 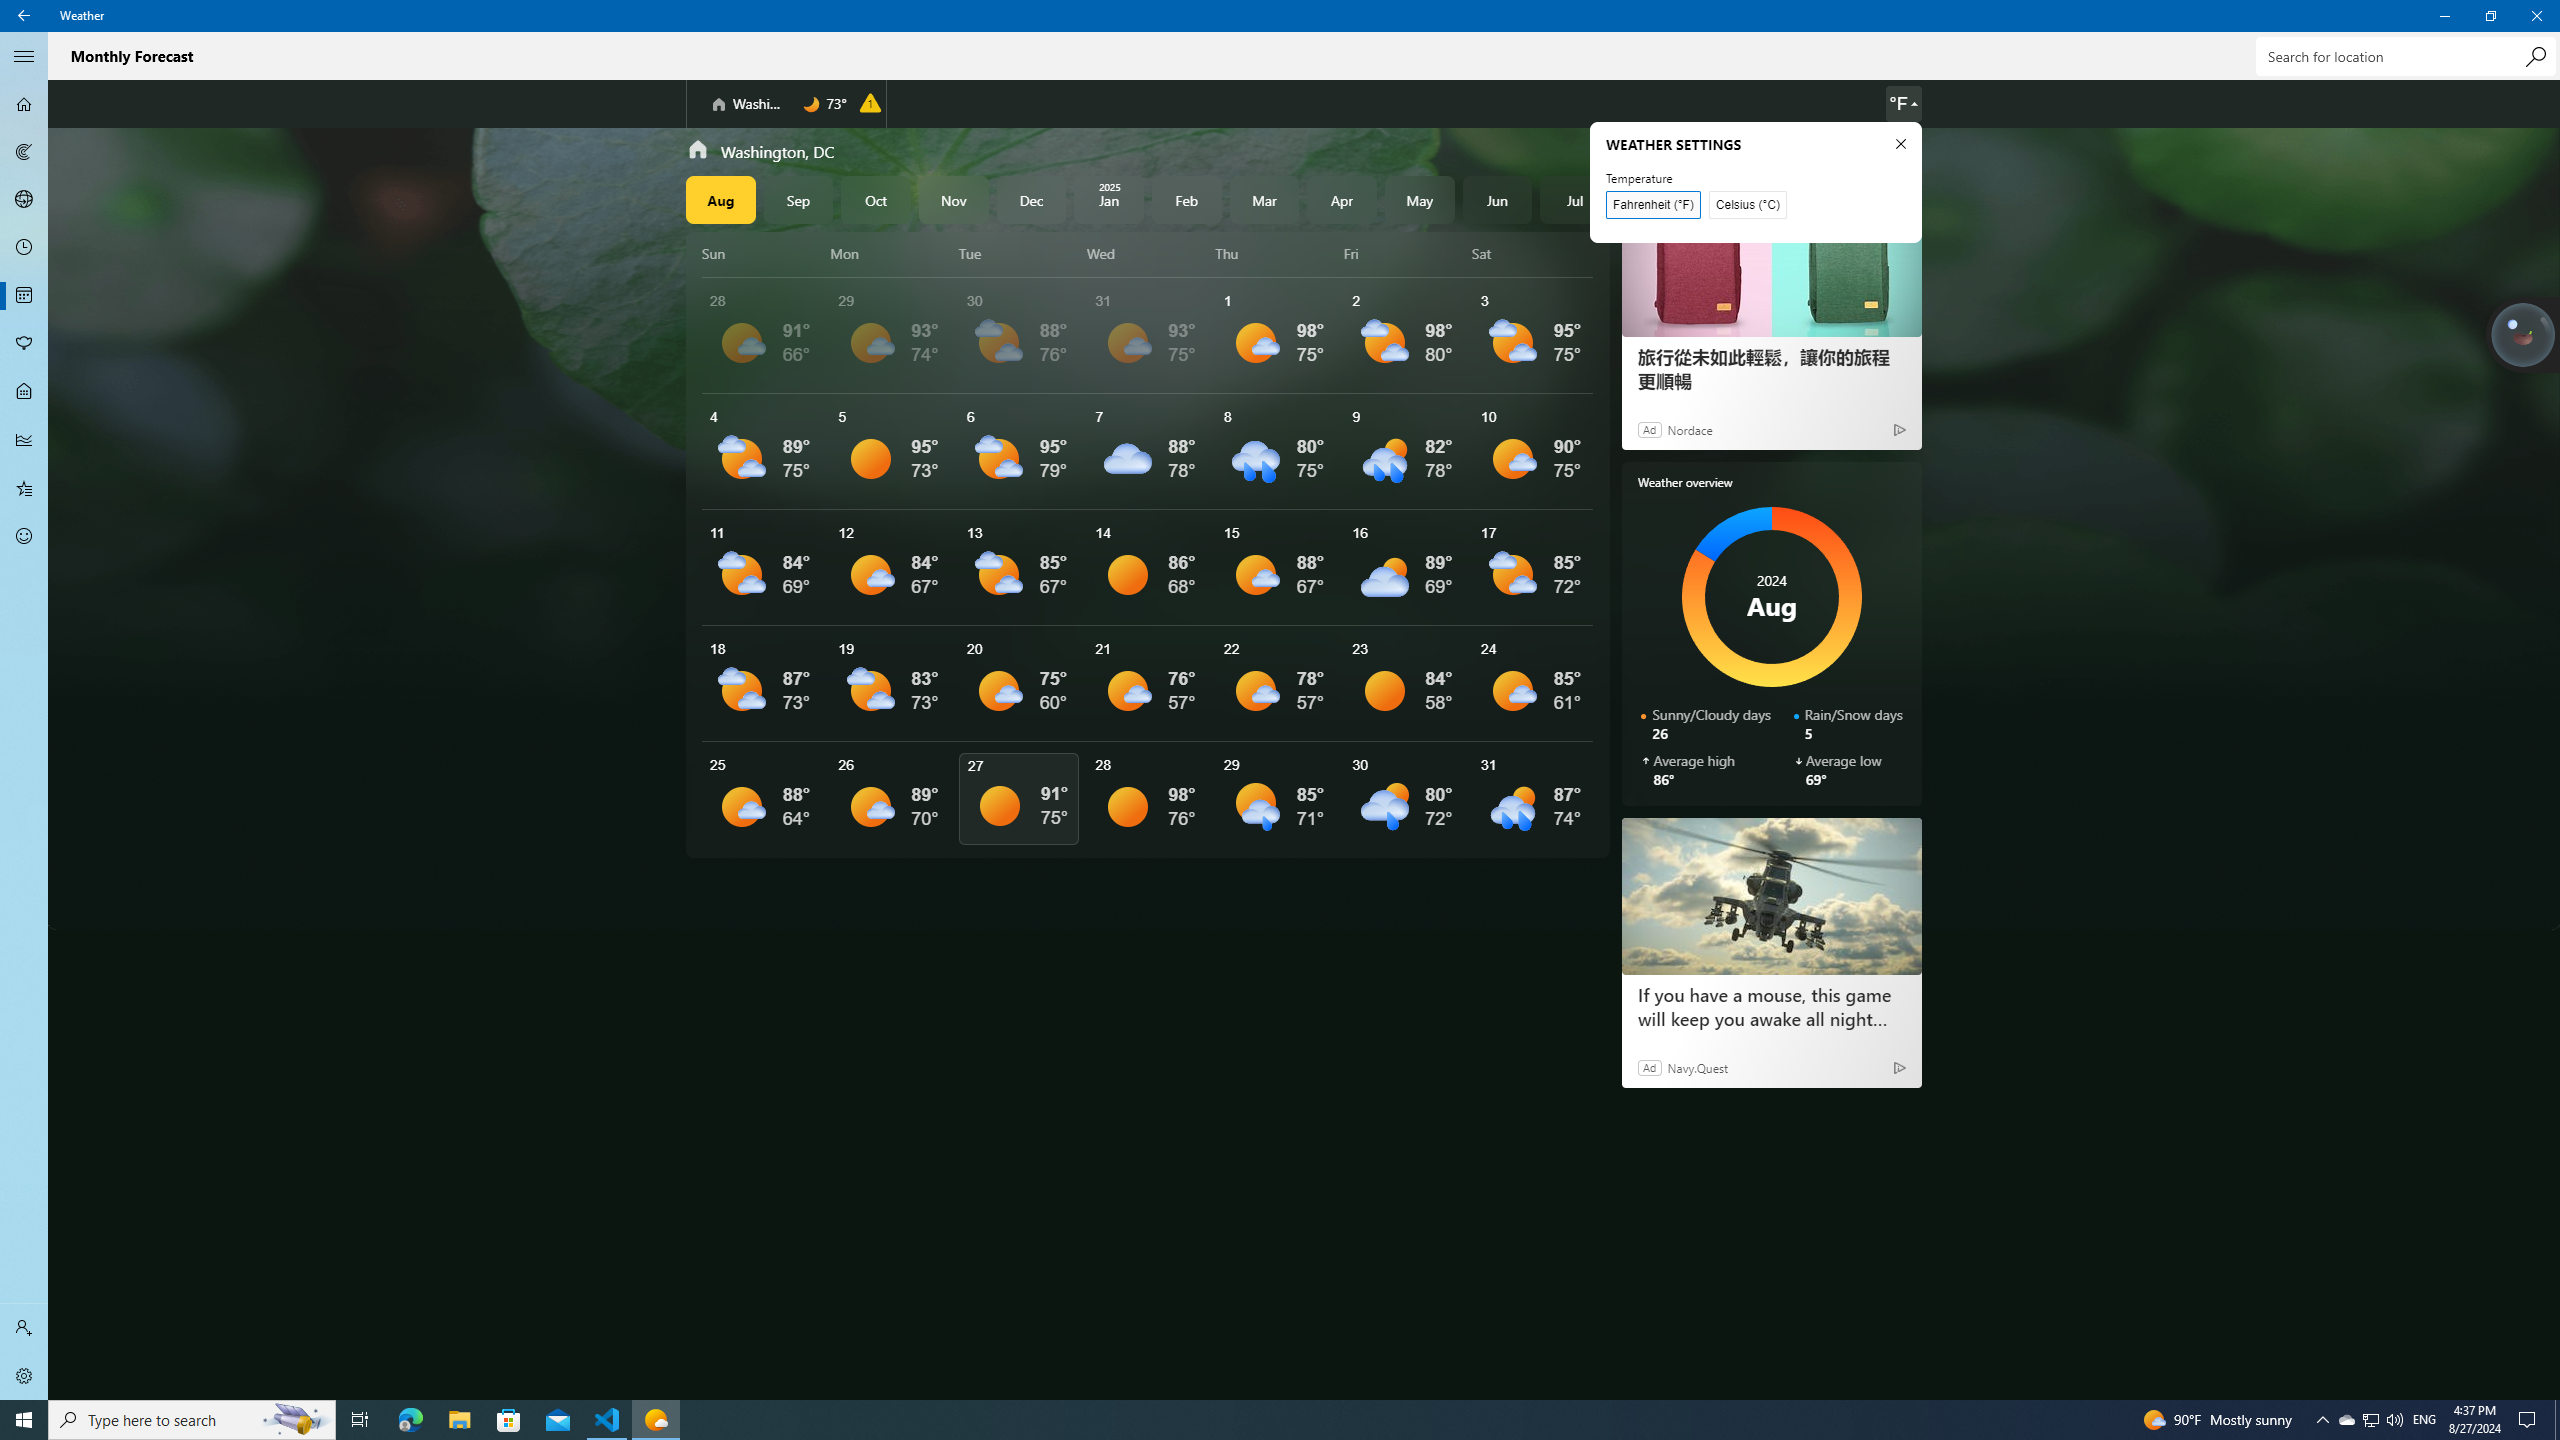 I want to click on Minimize Weather, so click(x=2444, y=16).